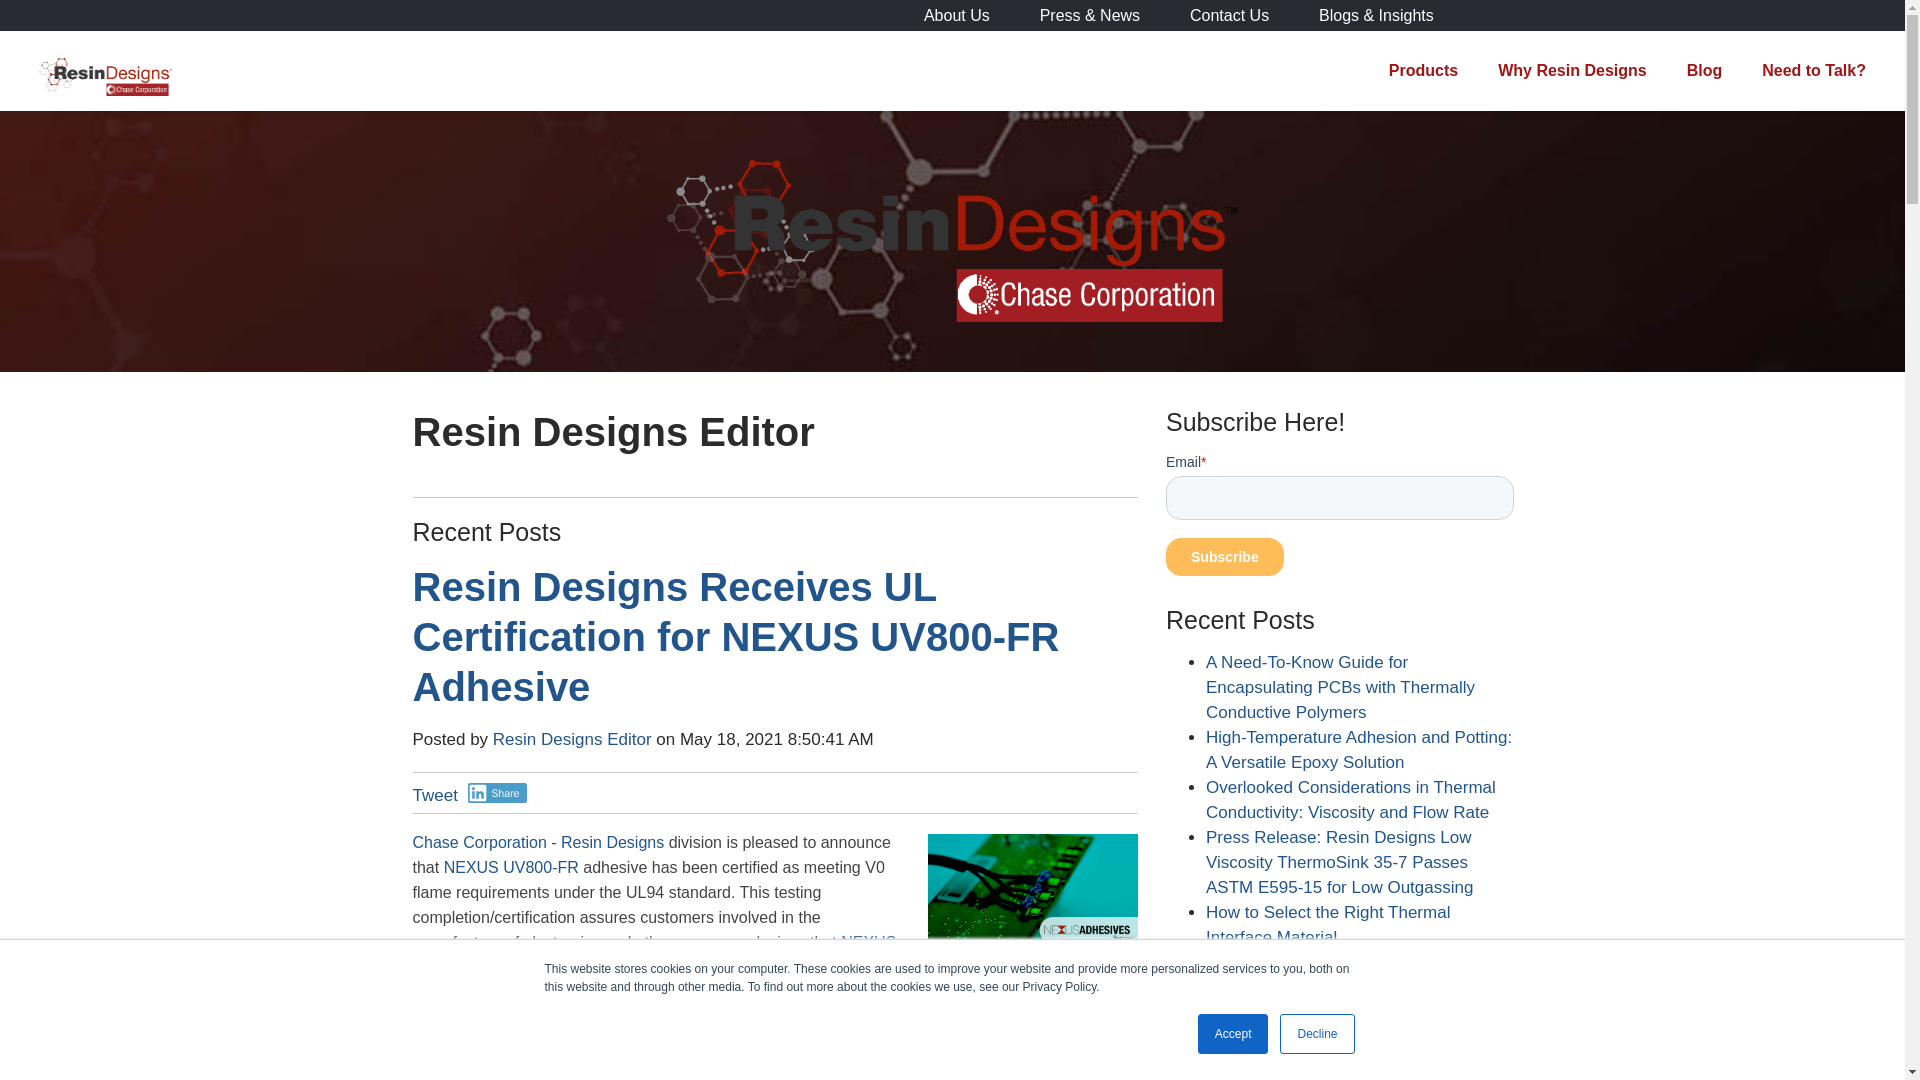 Image resolution: width=1920 pixels, height=1080 pixels. Describe the element at coordinates (1423, 71) in the screenshot. I see `Products` at that location.